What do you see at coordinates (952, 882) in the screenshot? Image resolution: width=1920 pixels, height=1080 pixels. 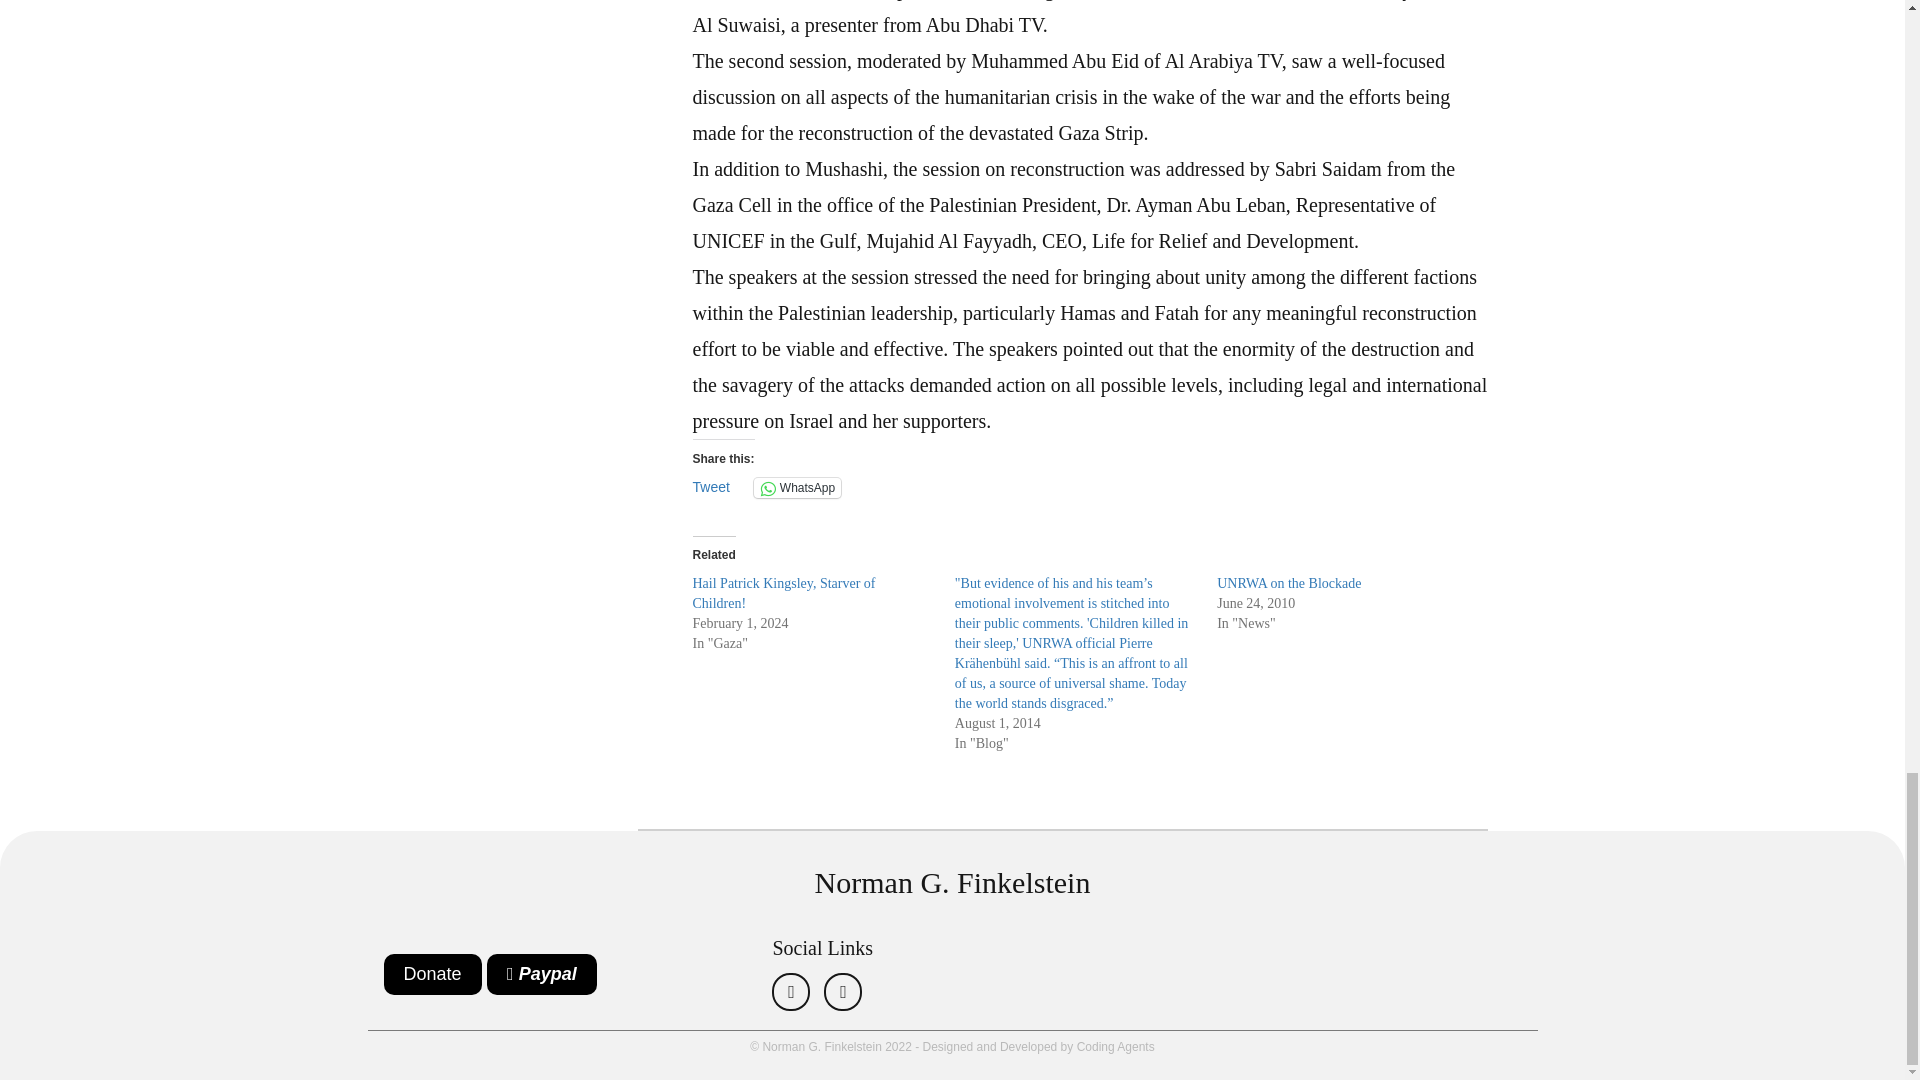 I see `Norman G. Finkelstein` at bounding box center [952, 882].